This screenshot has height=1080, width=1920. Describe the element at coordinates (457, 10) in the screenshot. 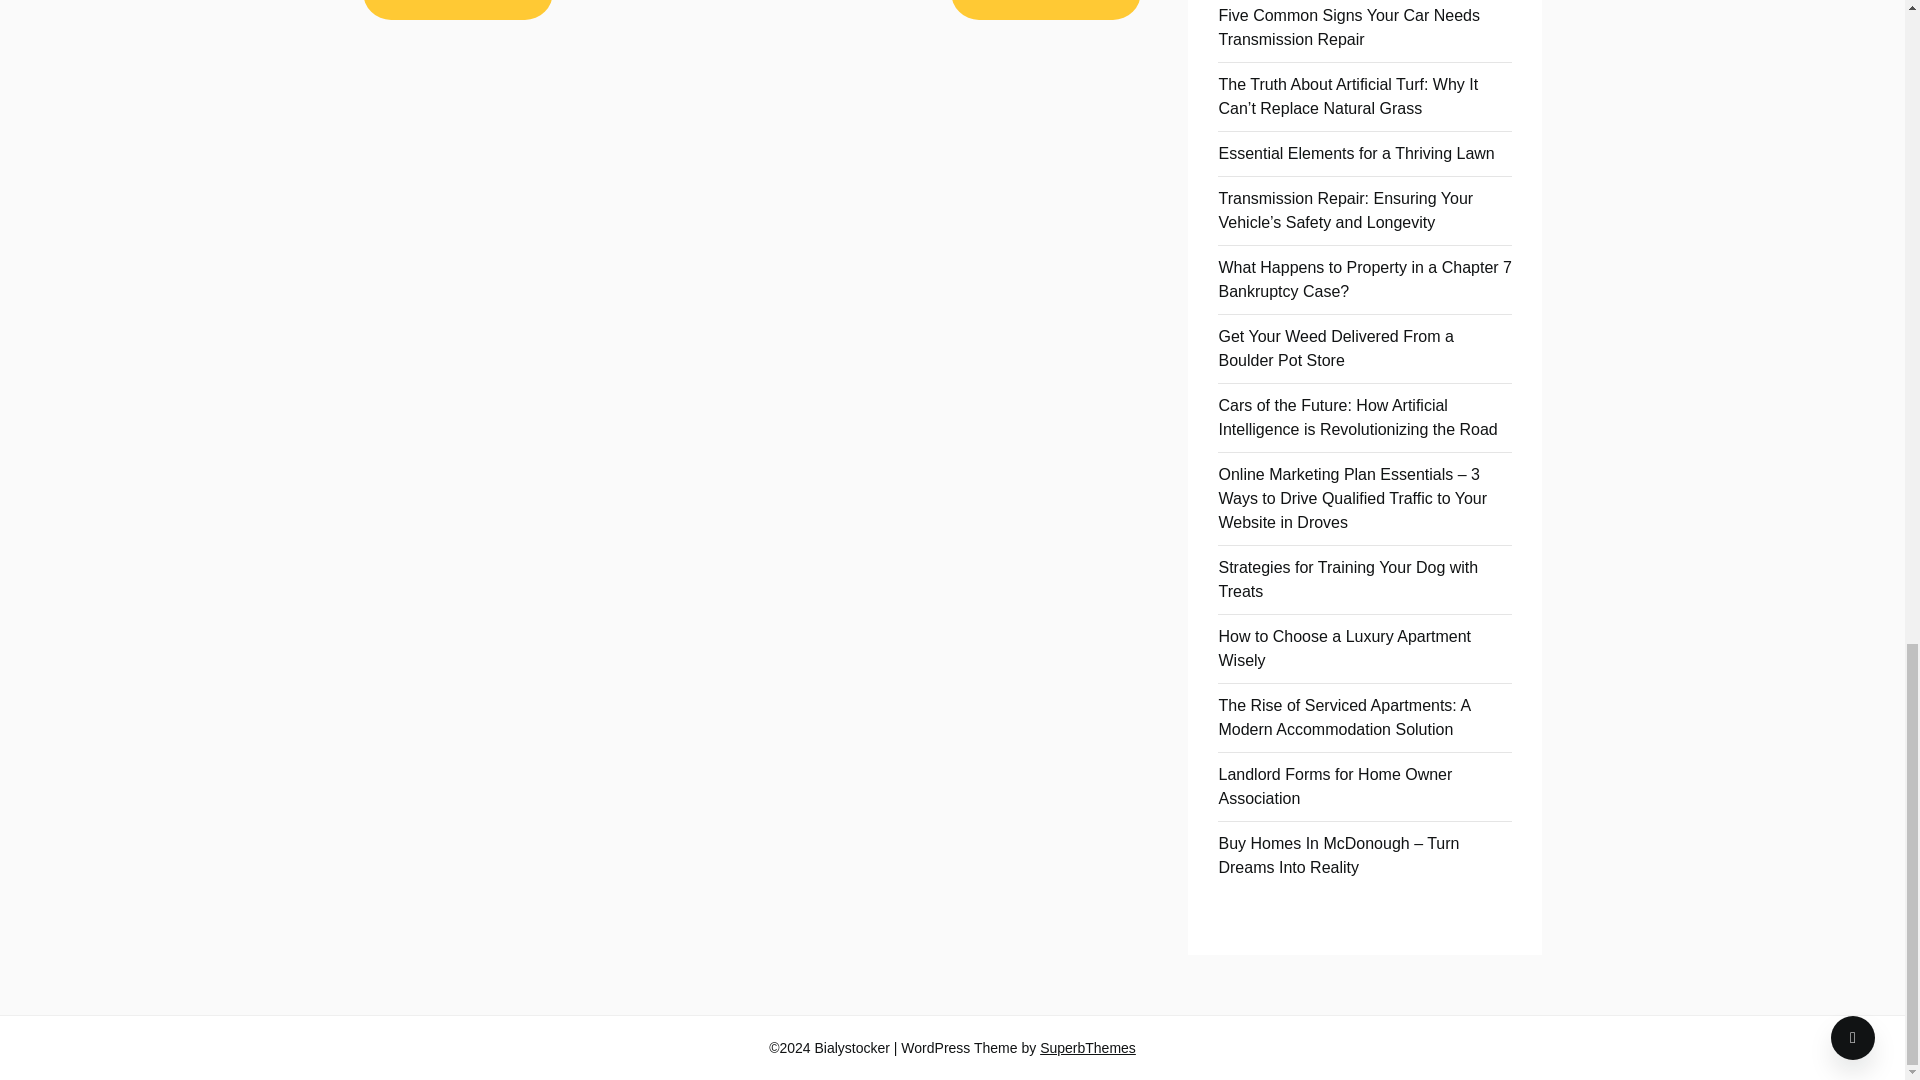

I see `Previous post` at that location.